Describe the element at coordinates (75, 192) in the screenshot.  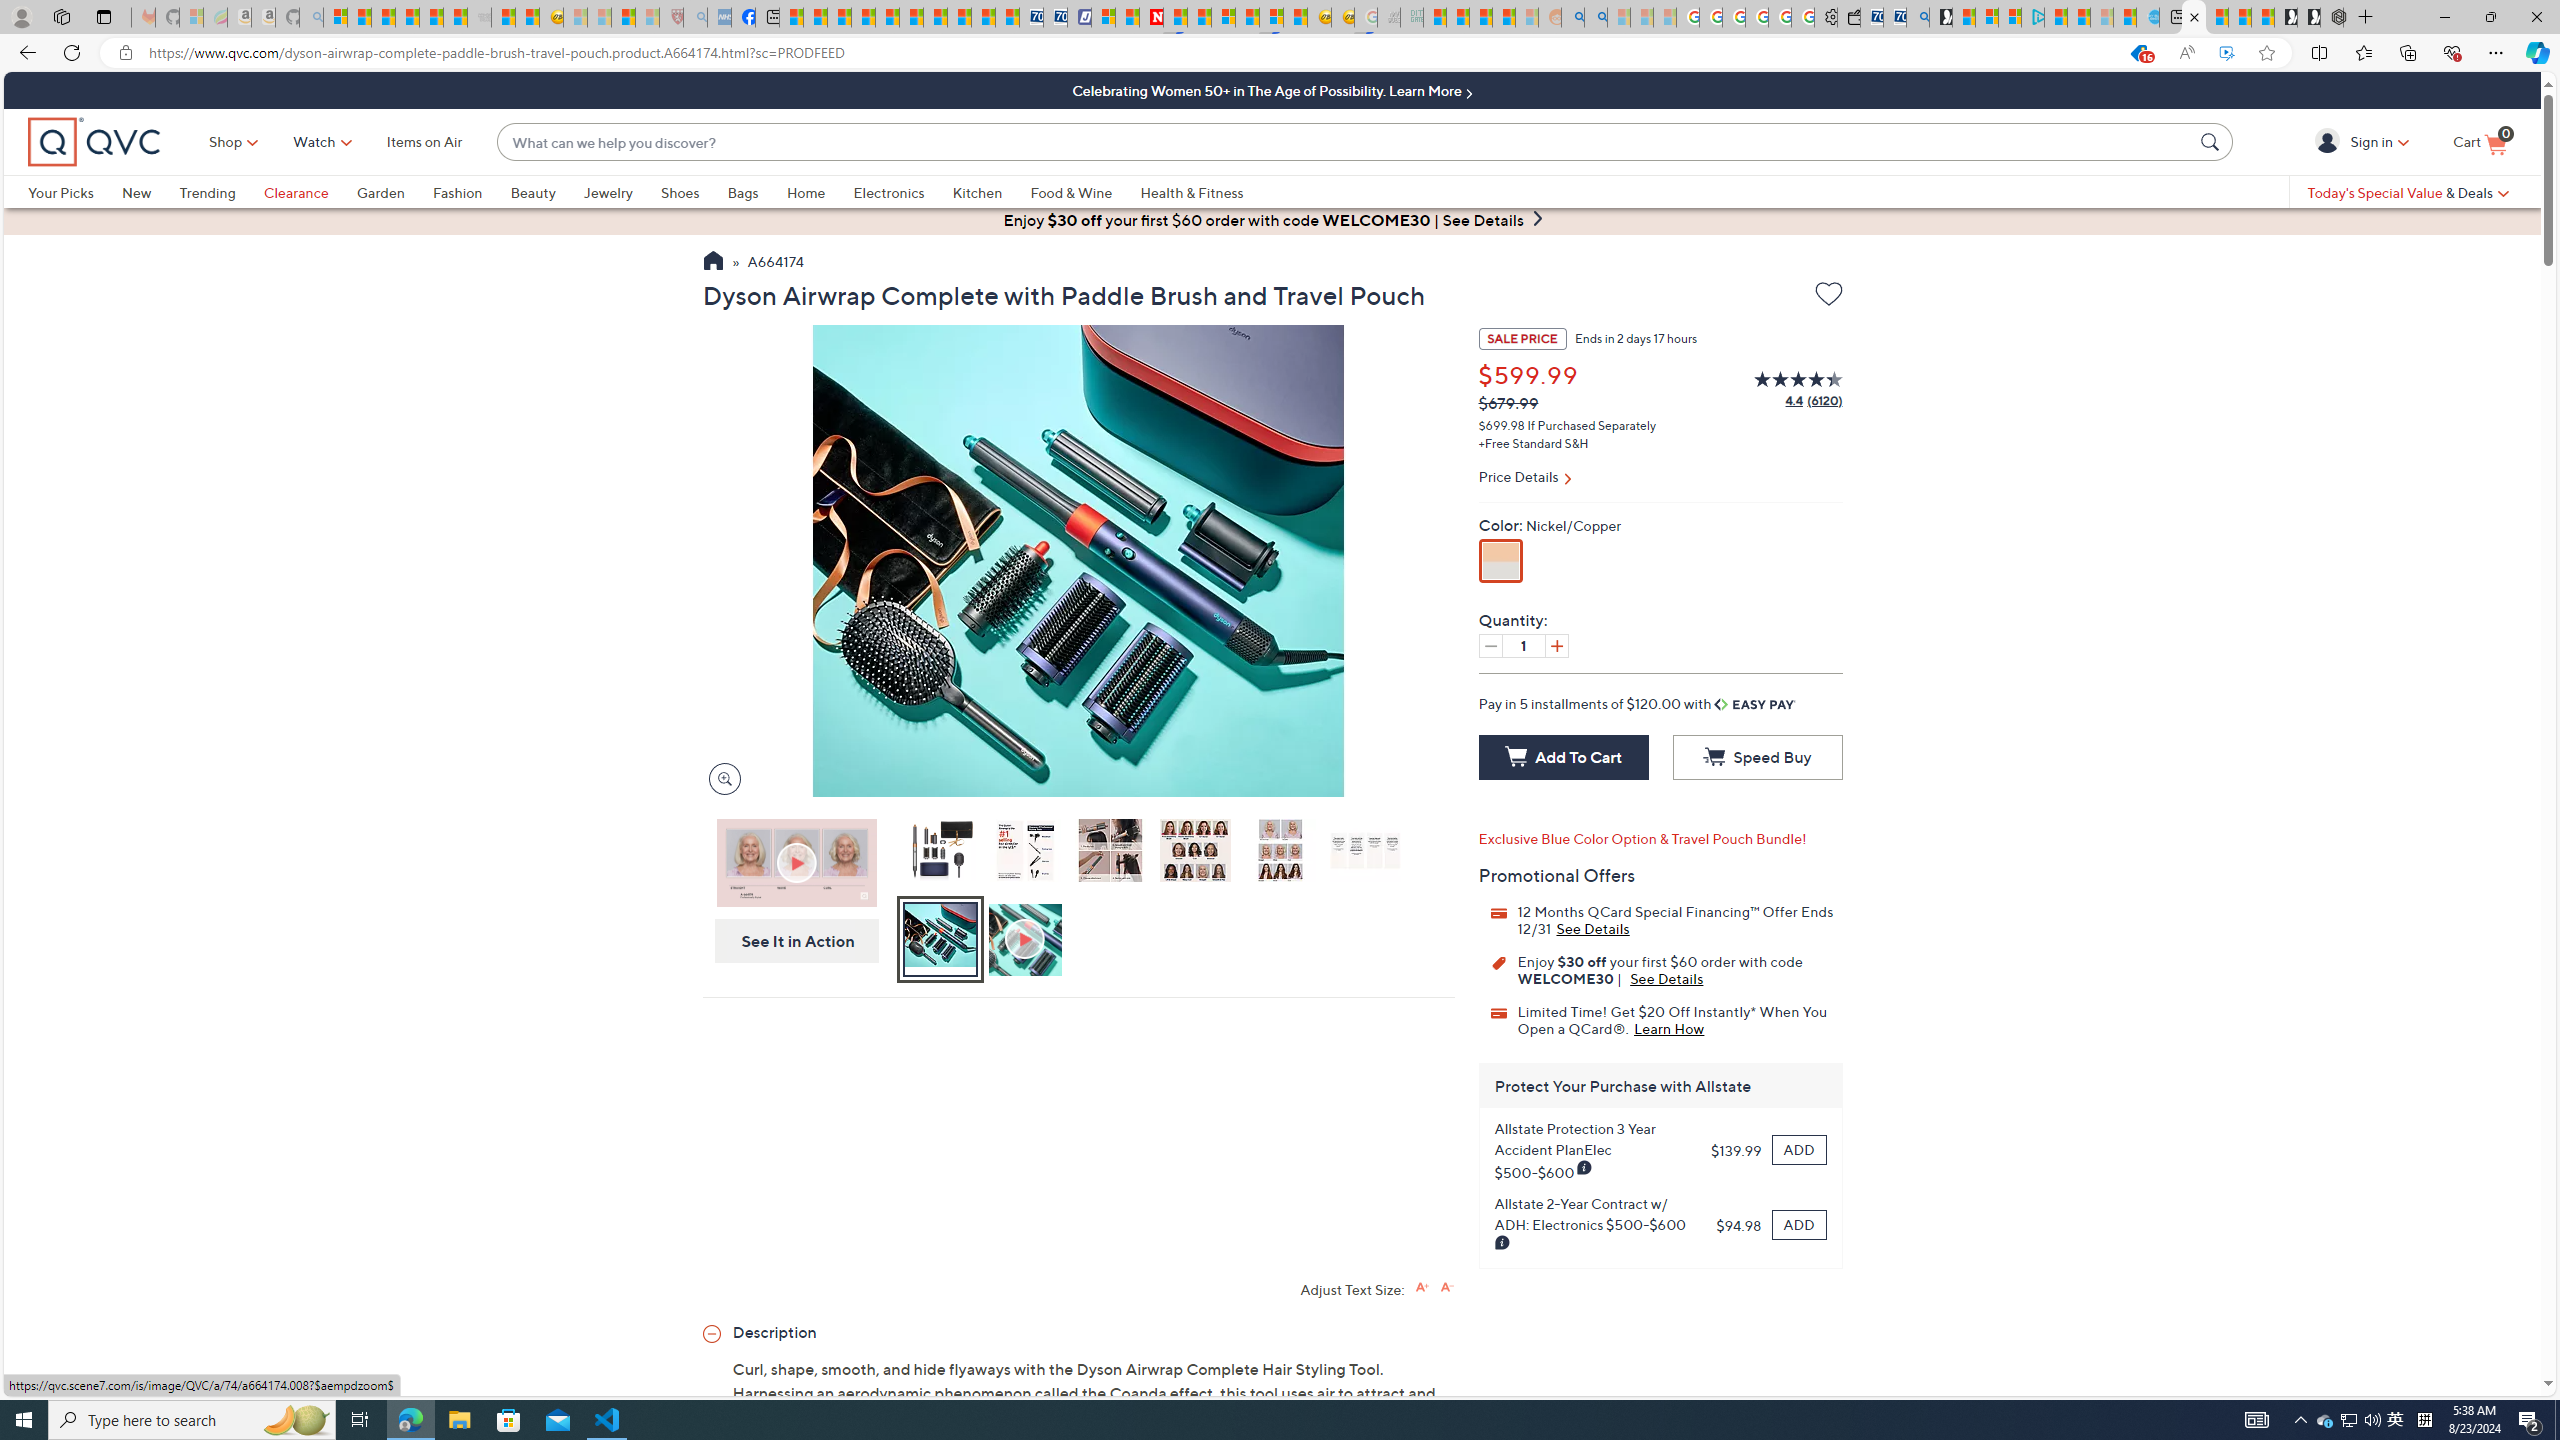
I see `Your Picks` at that location.